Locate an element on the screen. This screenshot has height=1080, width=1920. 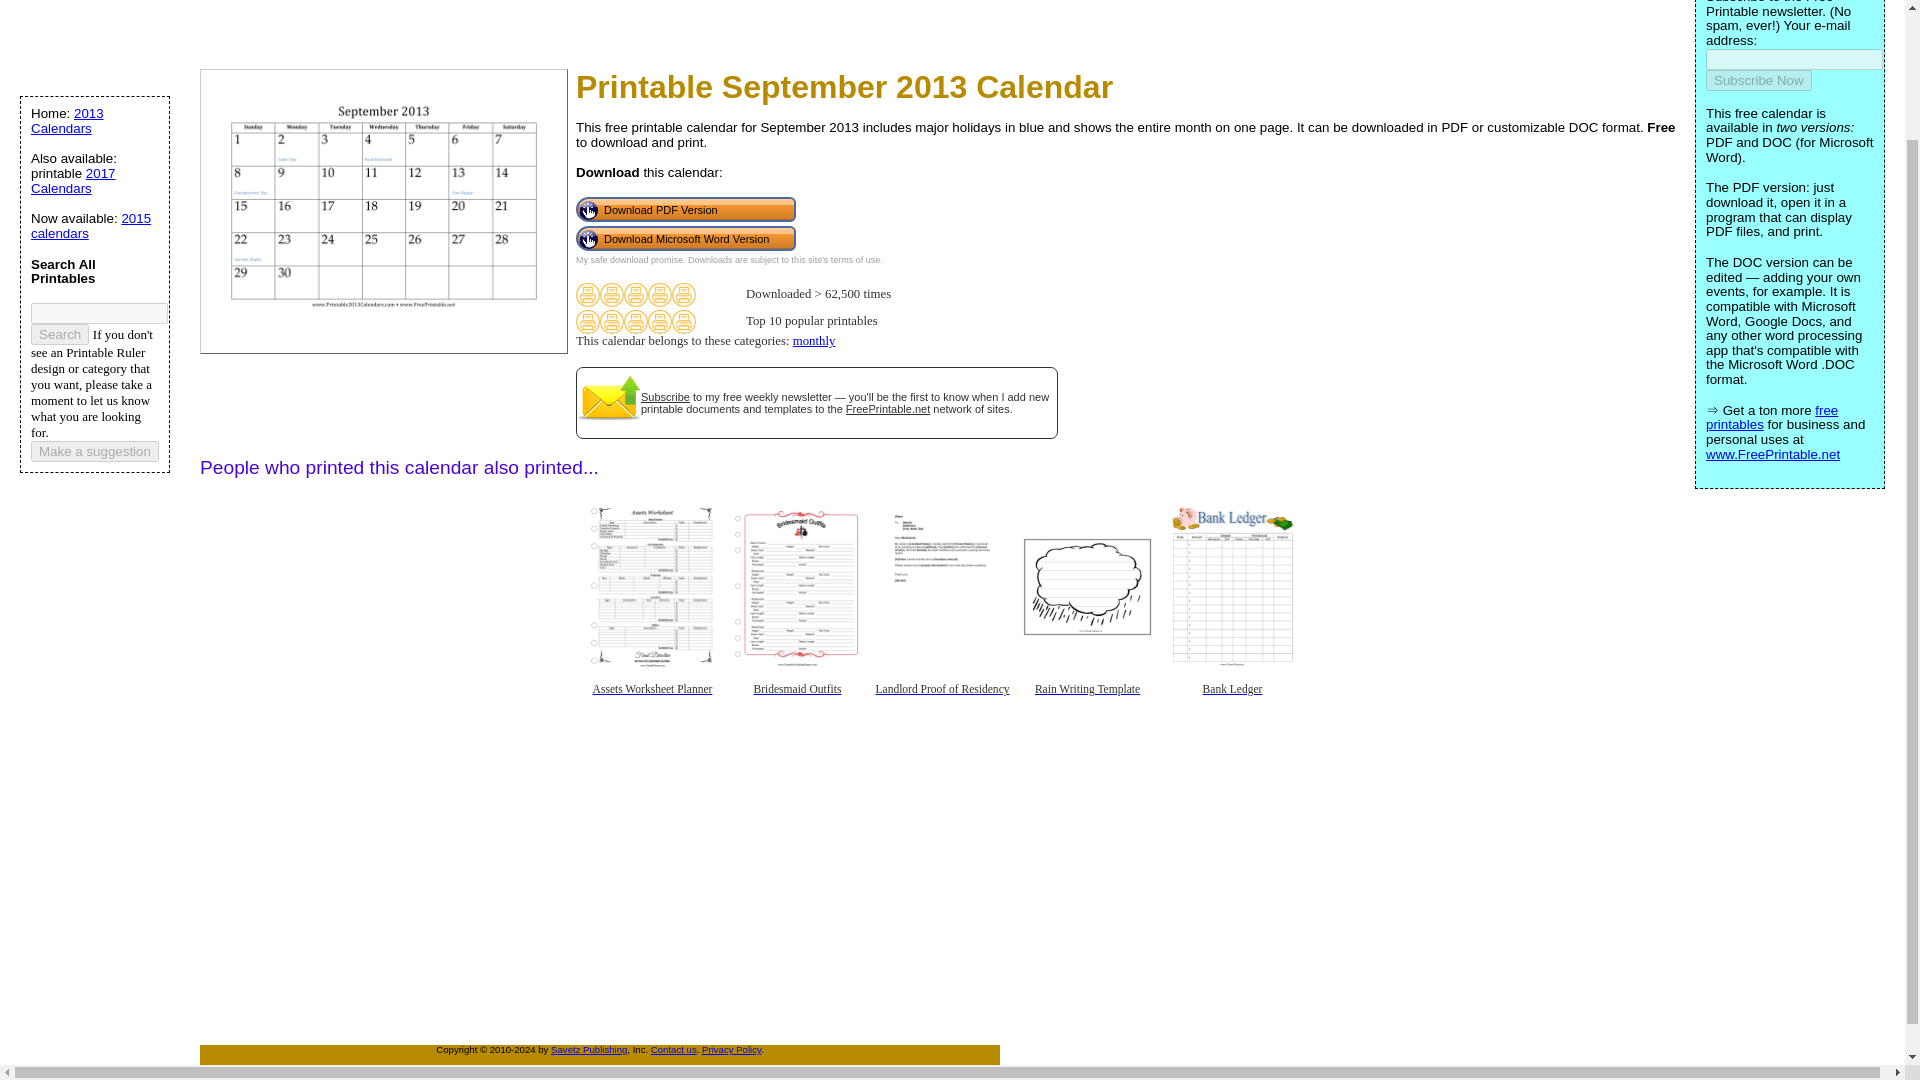
2015 calendars is located at coordinates (90, 225).